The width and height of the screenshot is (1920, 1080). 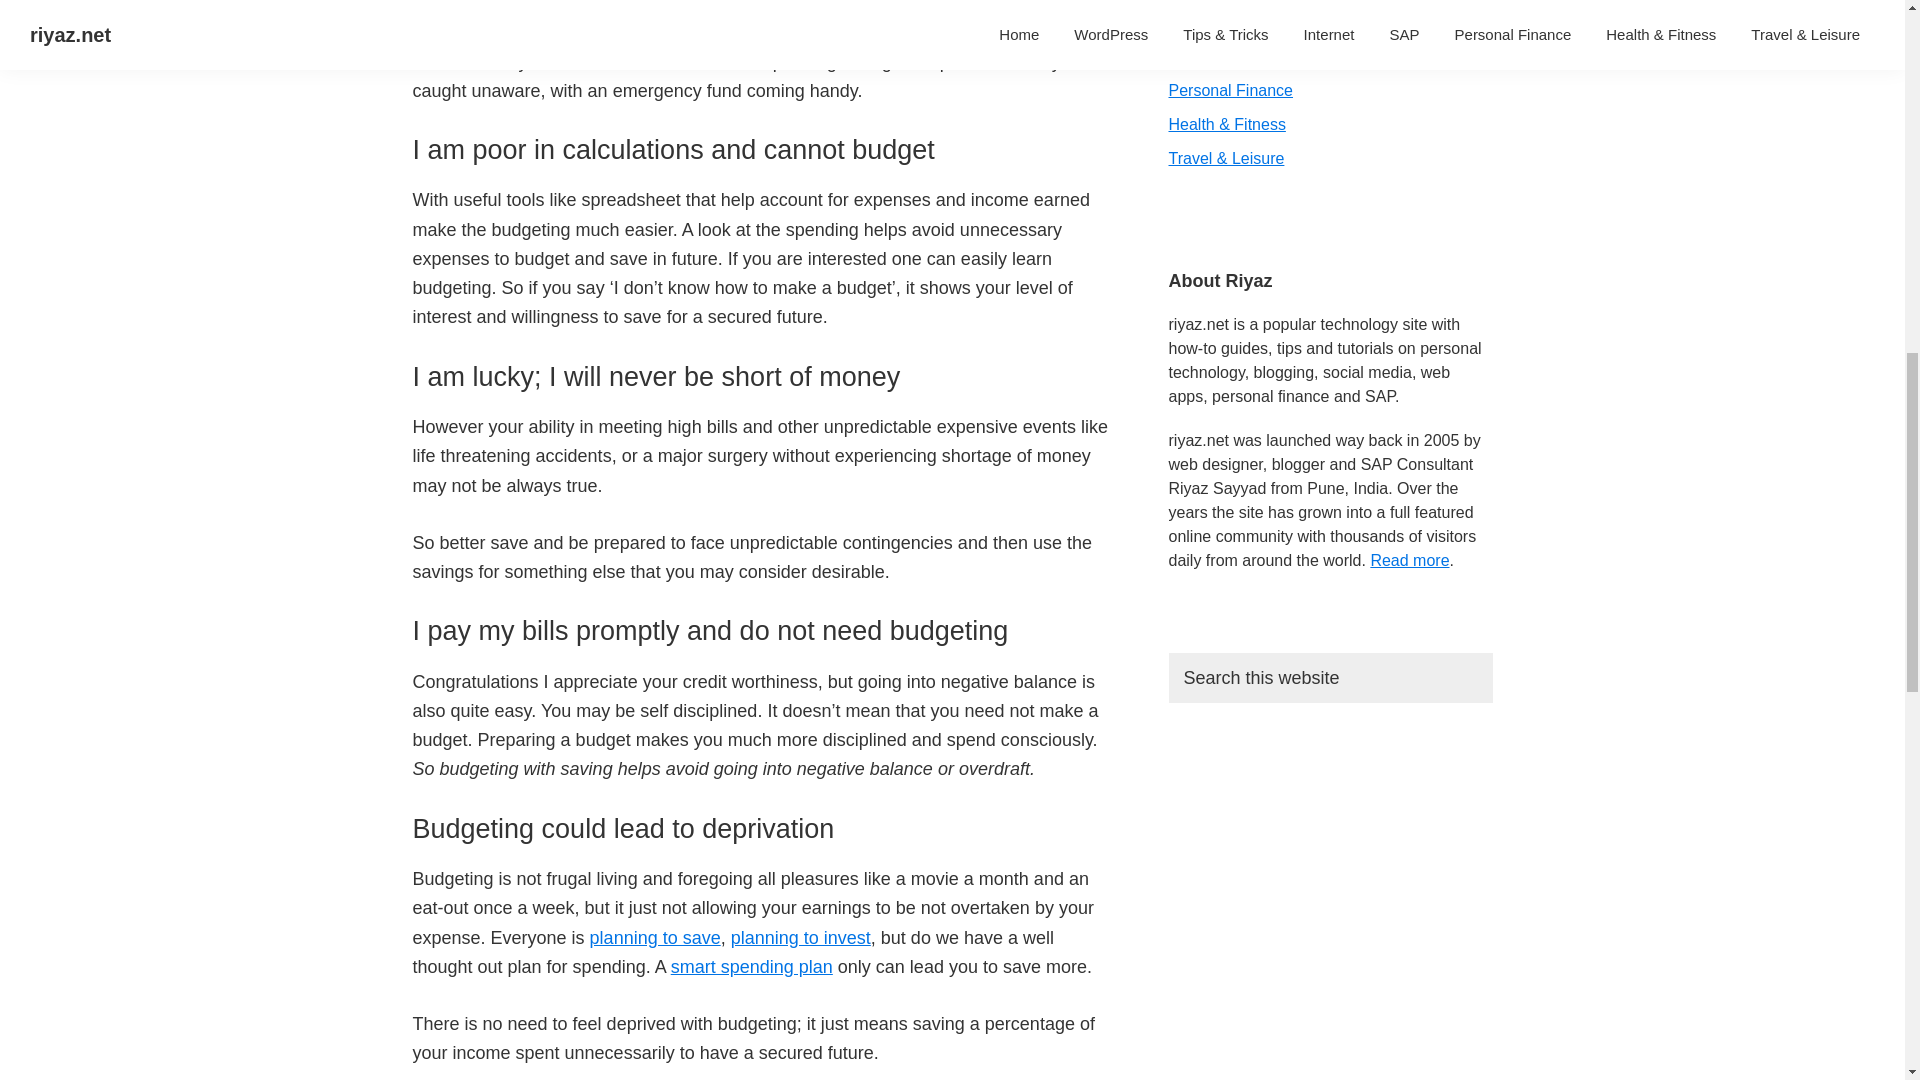 What do you see at coordinates (801, 938) in the screenshot?
I see `planning to invest` at bounding box center [801, 938].